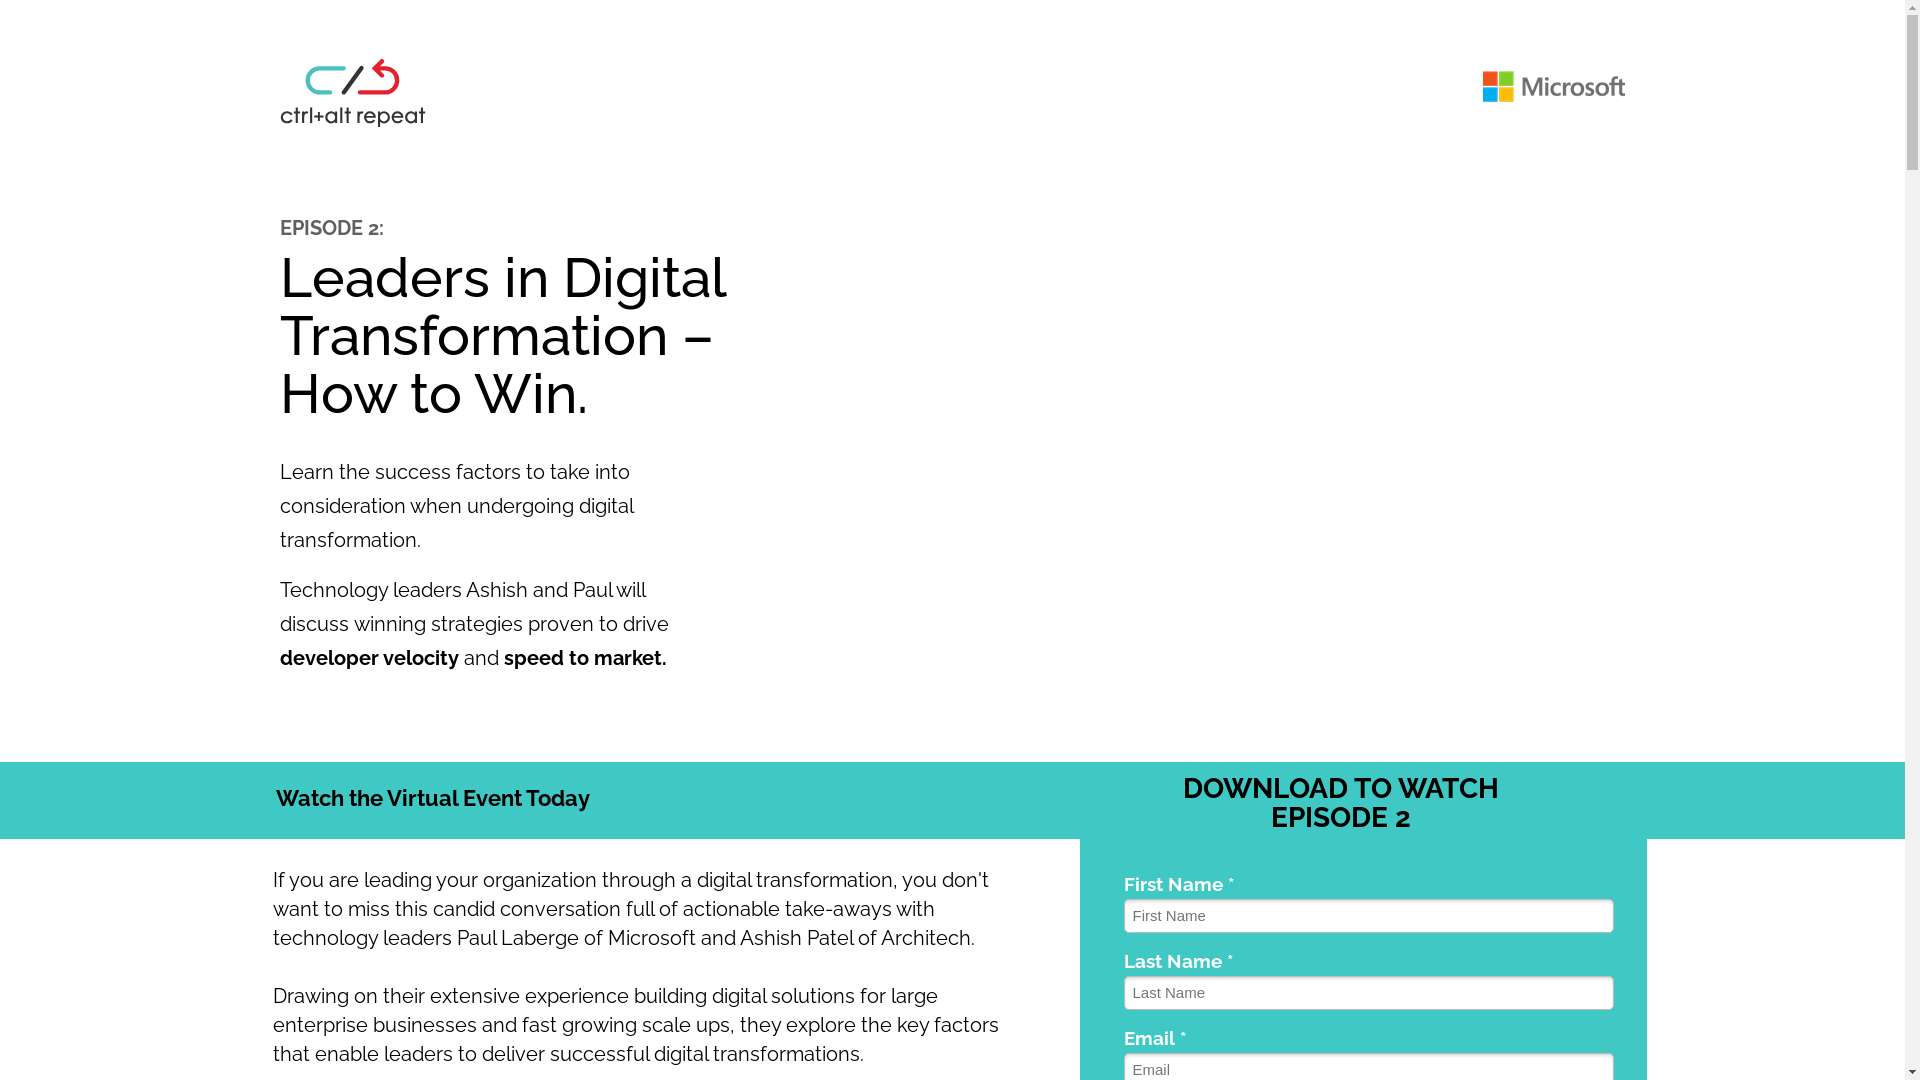  Describe the element at coordinates (1200, 458) in the screenshot. I see `YouTube video player` at that location.